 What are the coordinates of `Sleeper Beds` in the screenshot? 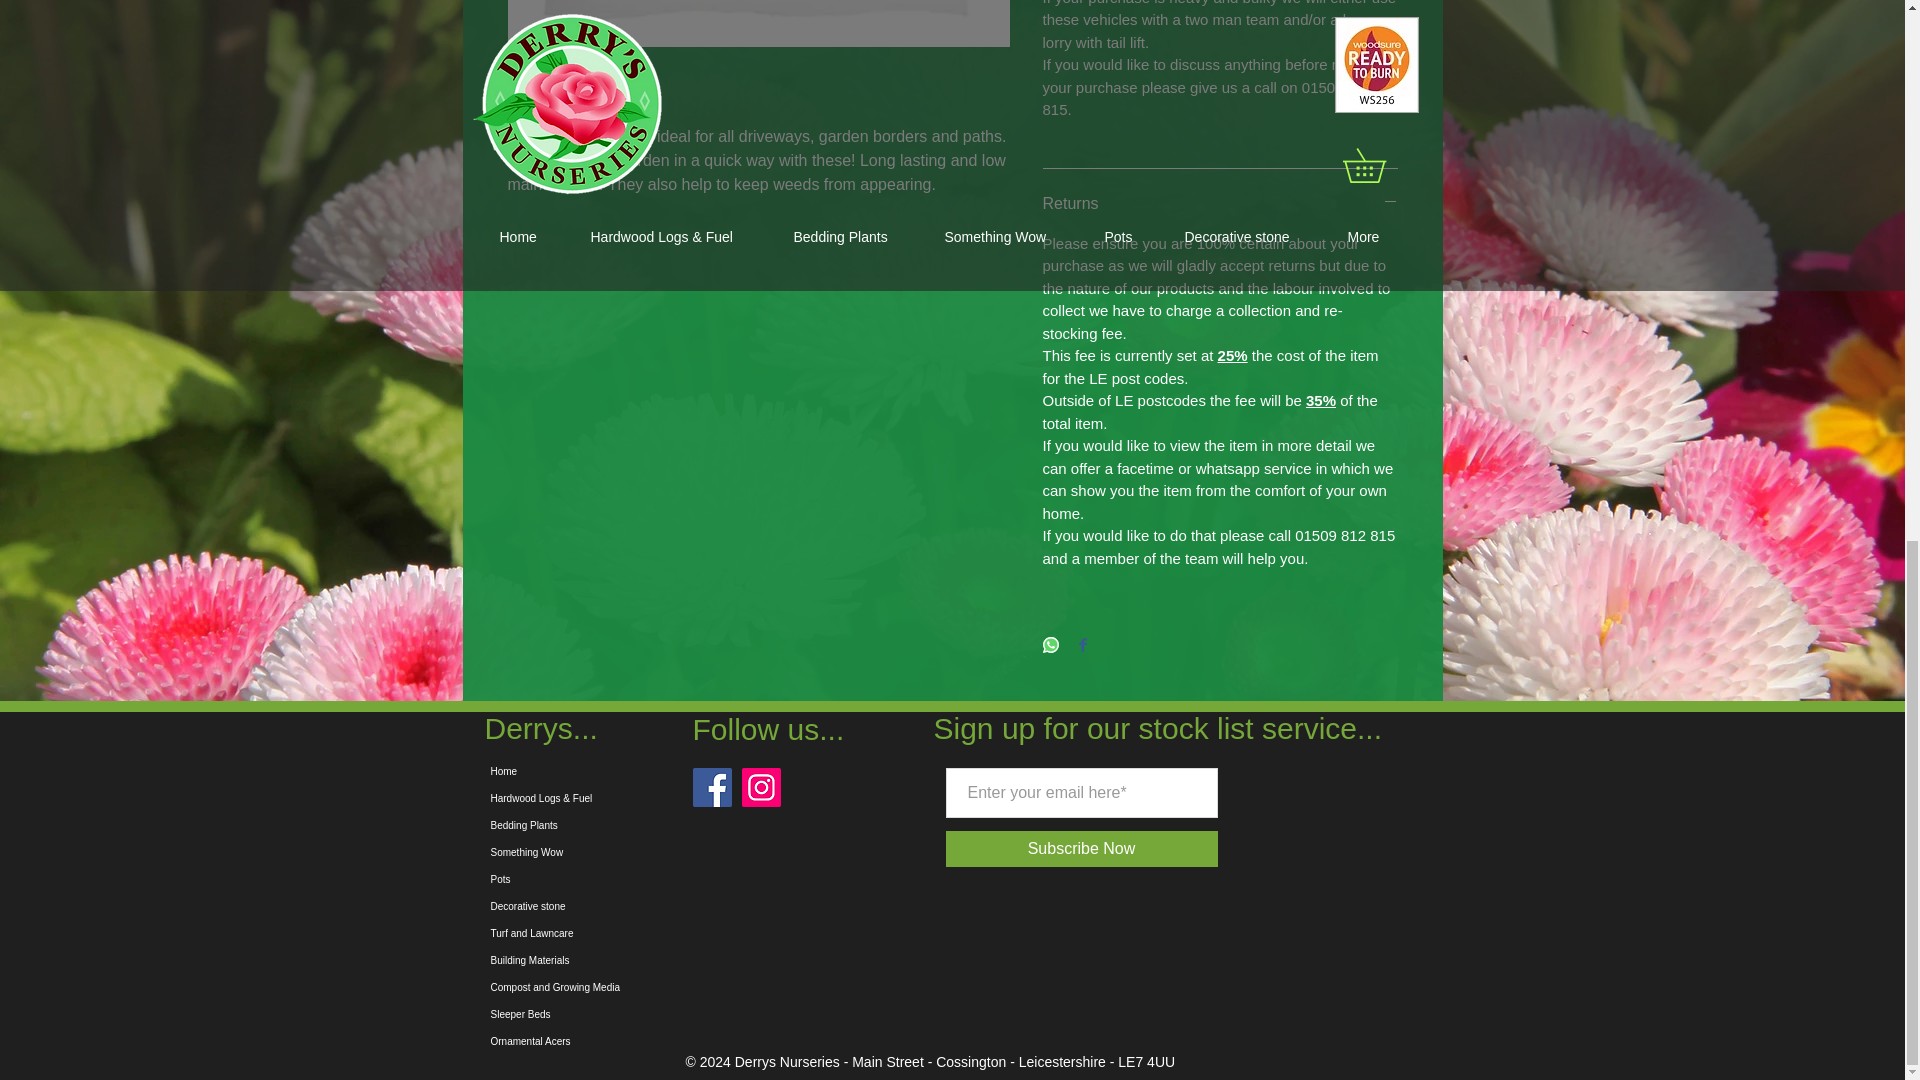 It's located at (638, 1014).